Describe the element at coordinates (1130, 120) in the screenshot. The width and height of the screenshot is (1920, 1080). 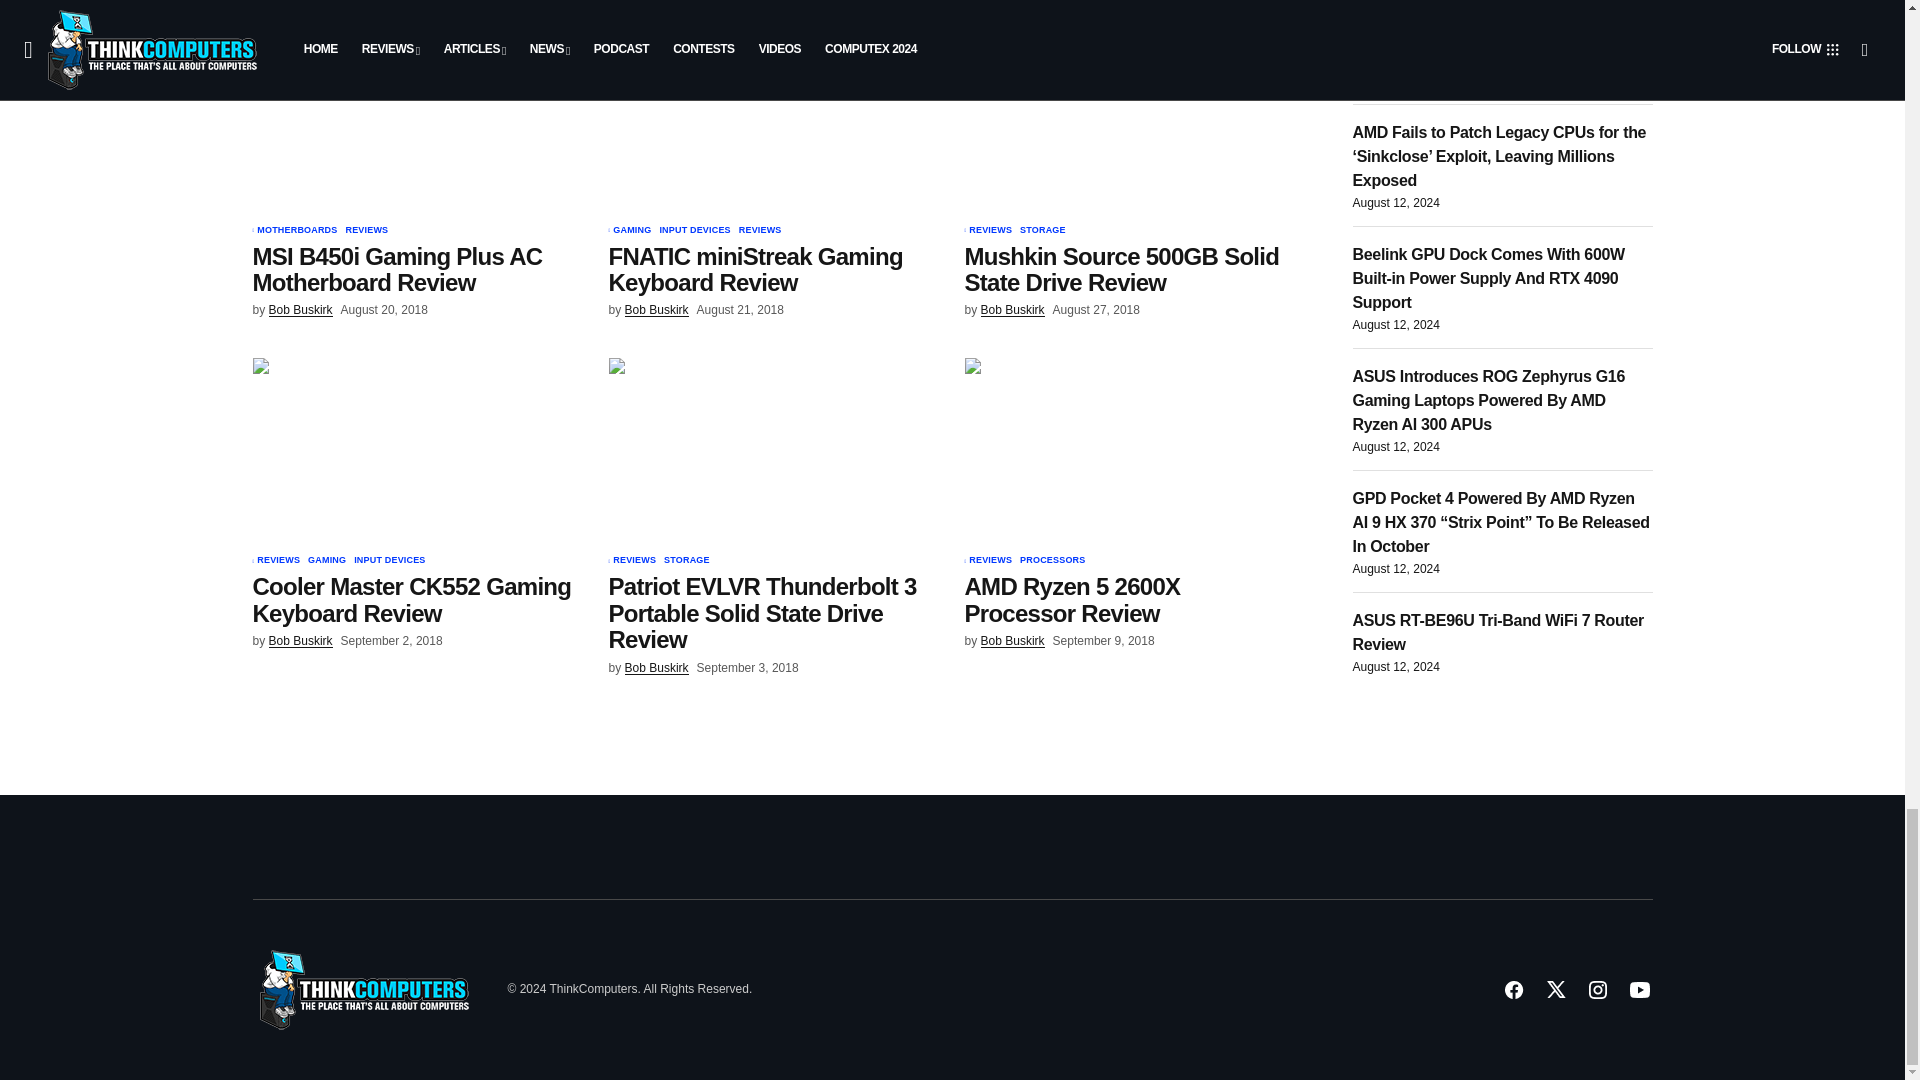
I see `Mushkin Source 500GB Solid State Drive Review` at that location.